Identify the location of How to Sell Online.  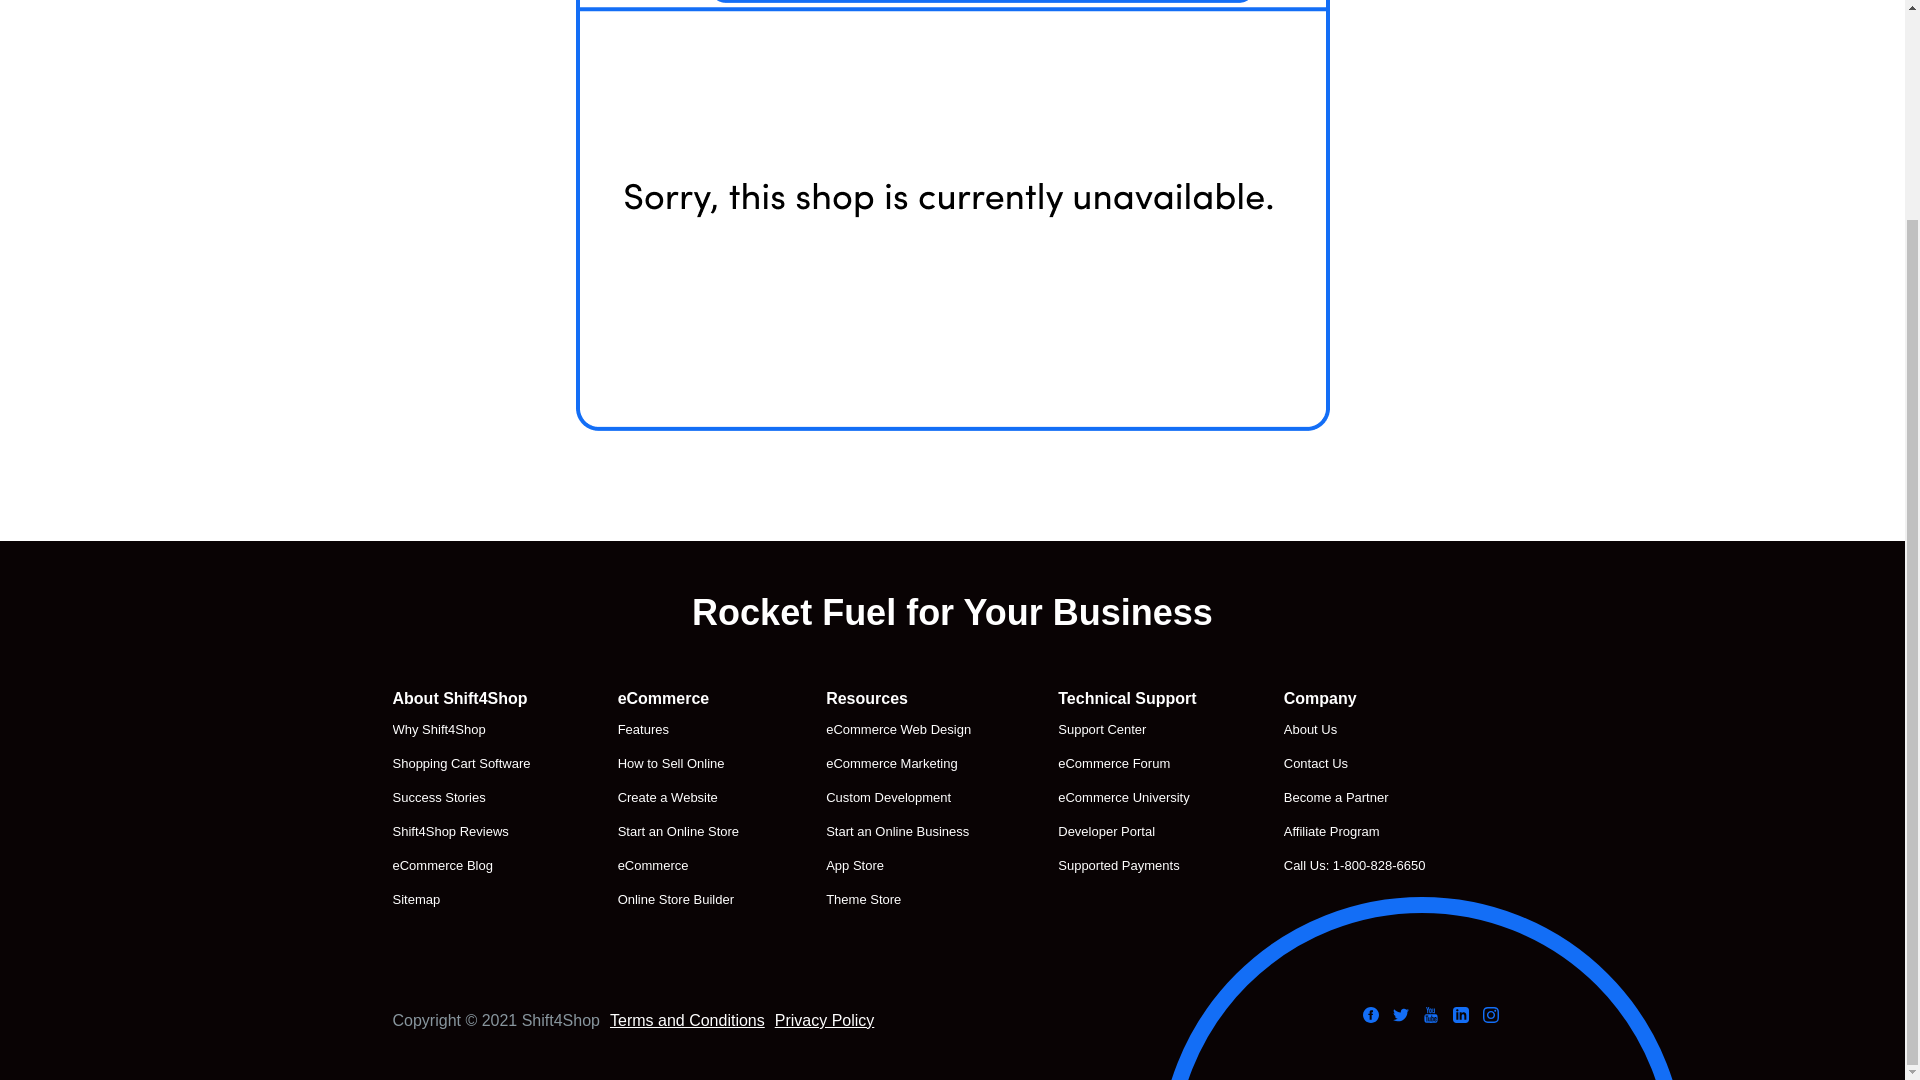
(678, 763).